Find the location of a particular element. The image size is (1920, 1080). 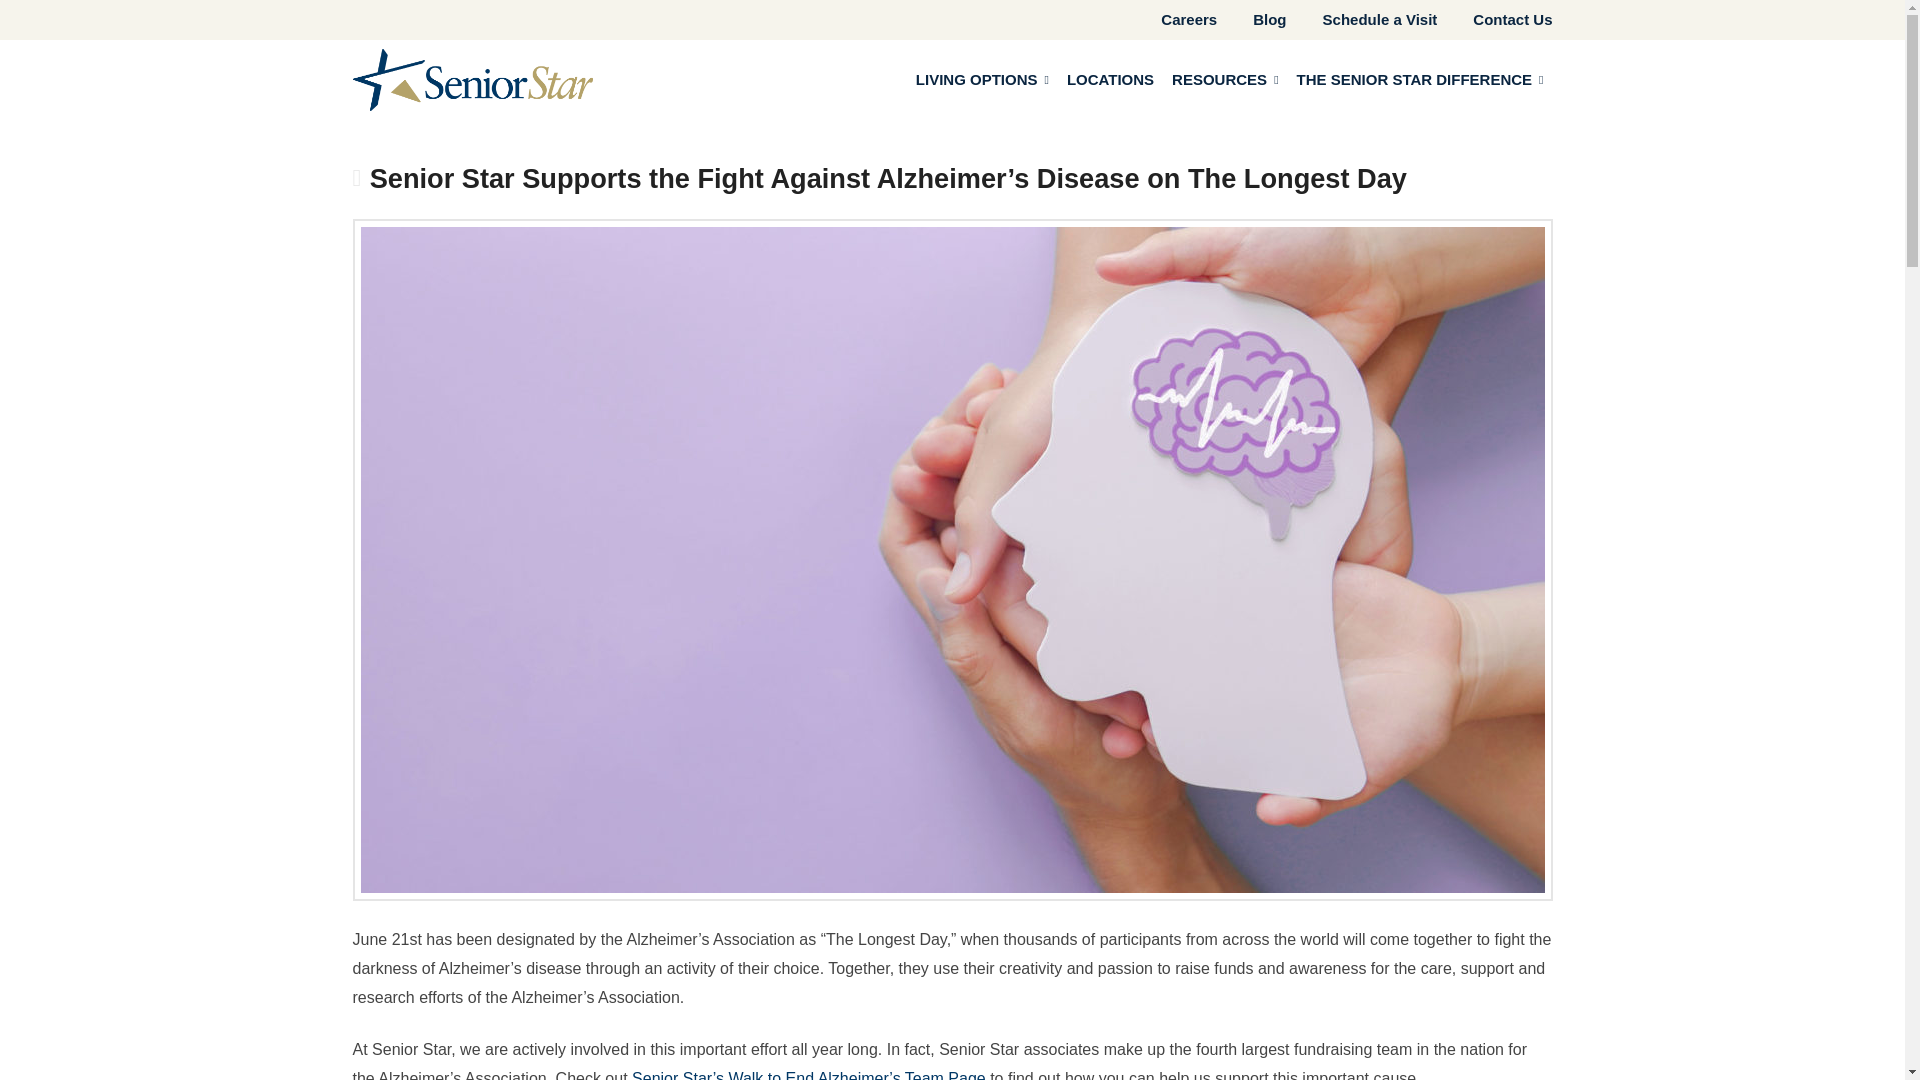

THE SENIOR STAR DIFFERENCE is located at coordinates (1420, 80).